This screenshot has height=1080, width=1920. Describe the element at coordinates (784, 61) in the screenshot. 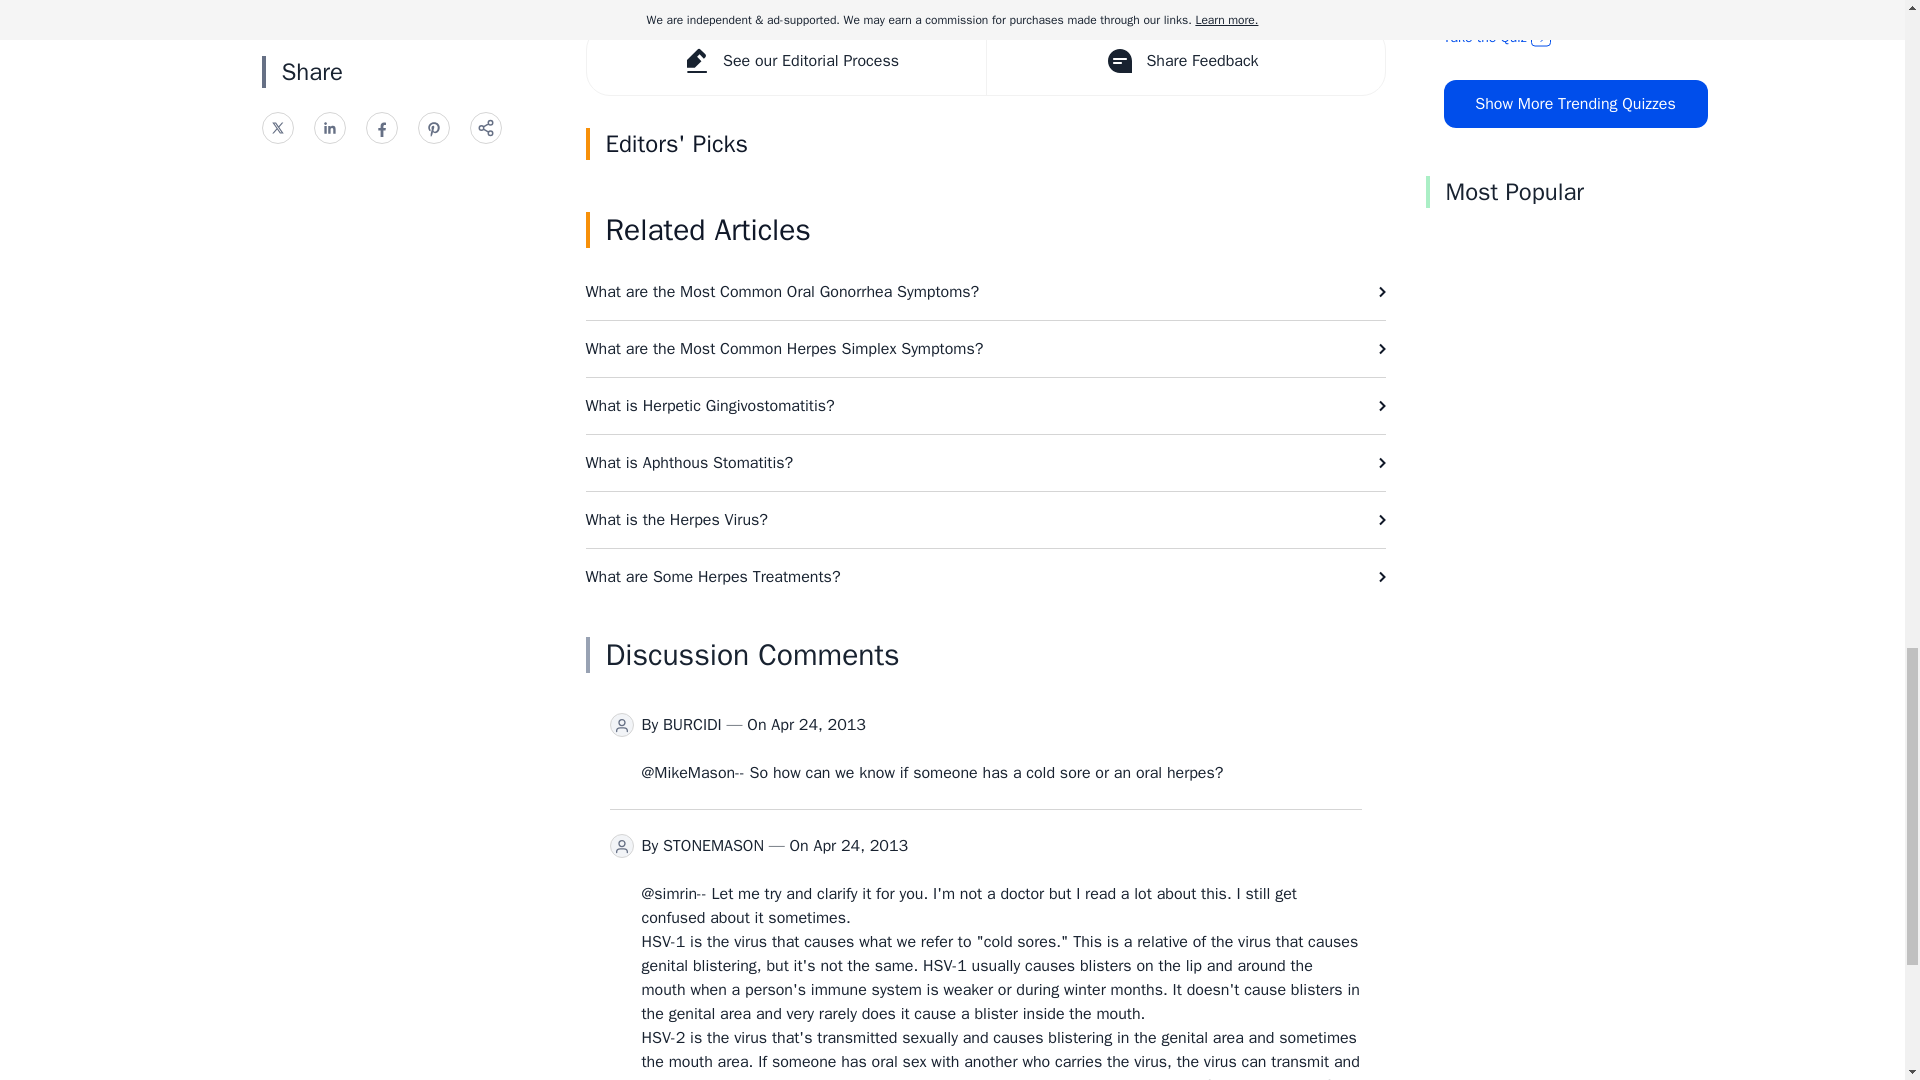

I see `See our Editorial Process` at that location.